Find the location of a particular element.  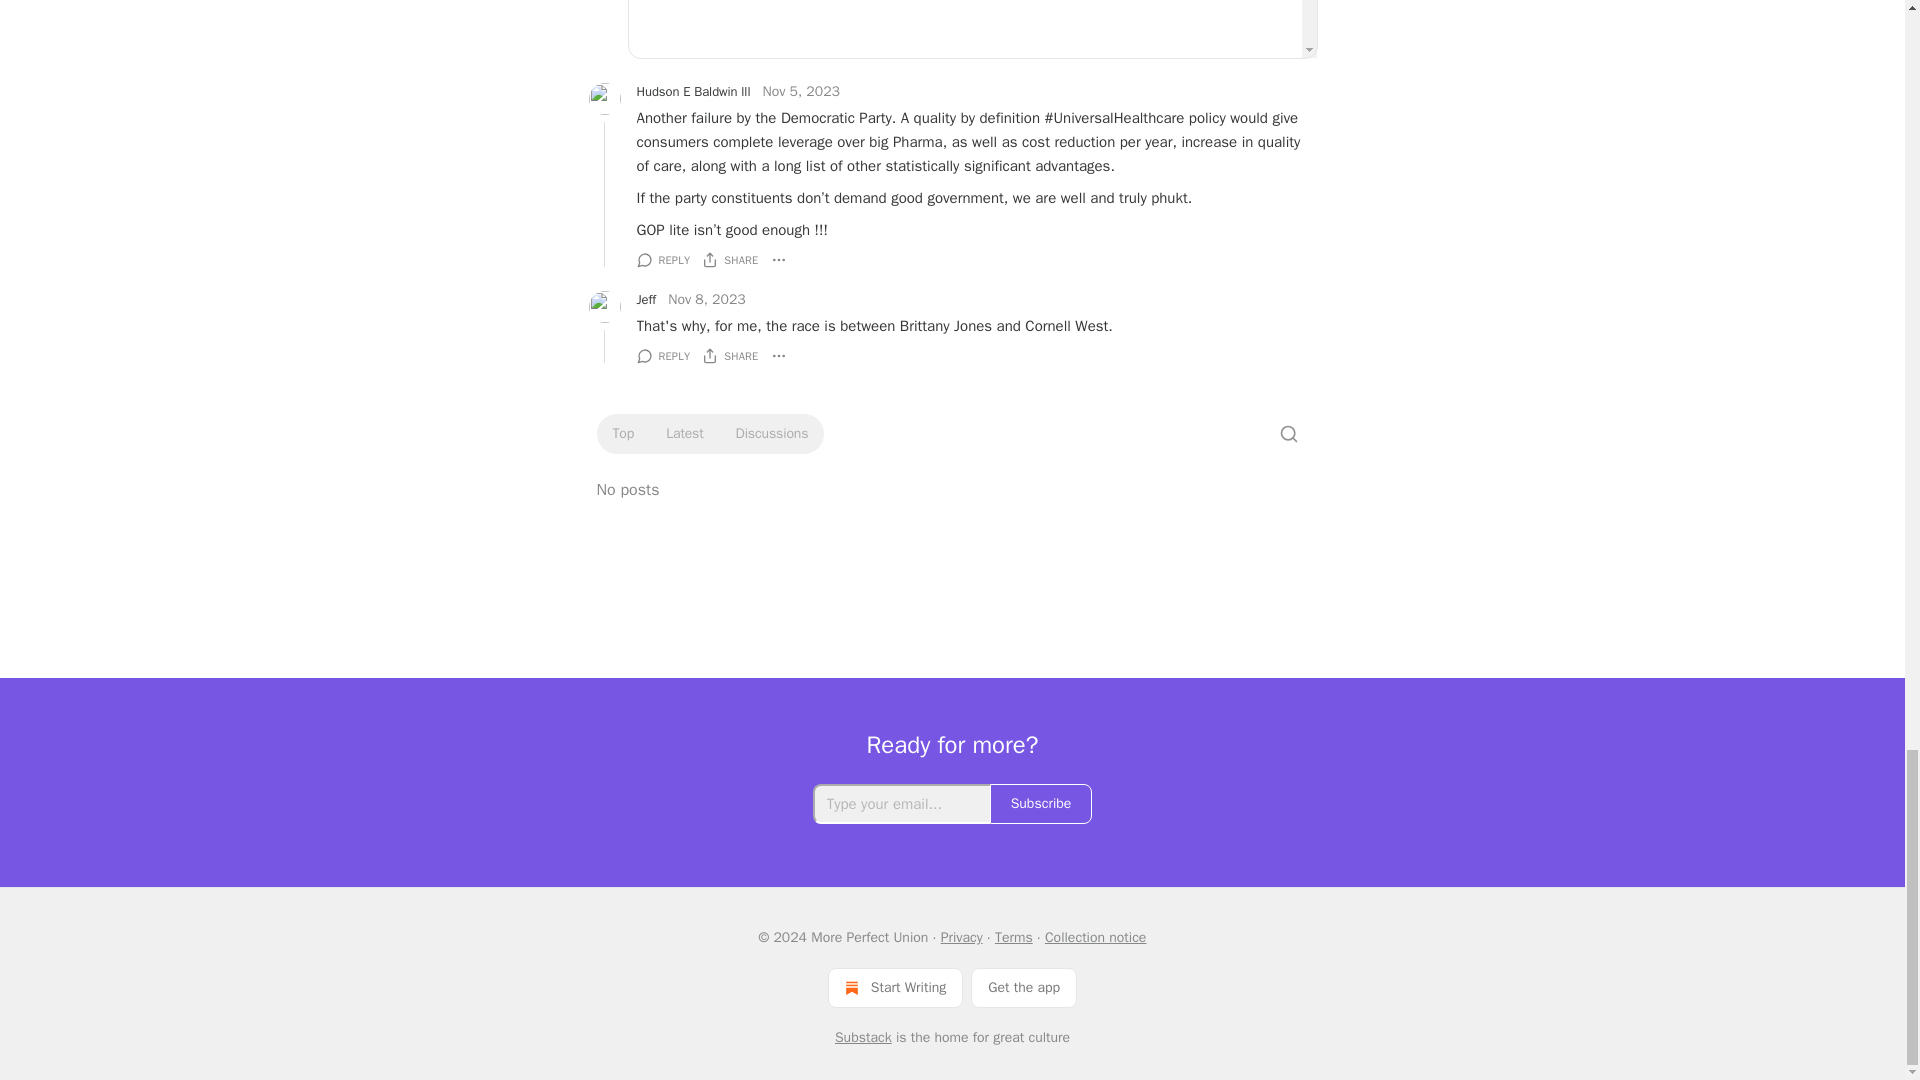

Hudson E Baldwin lll is located at coordinates (692, 92).